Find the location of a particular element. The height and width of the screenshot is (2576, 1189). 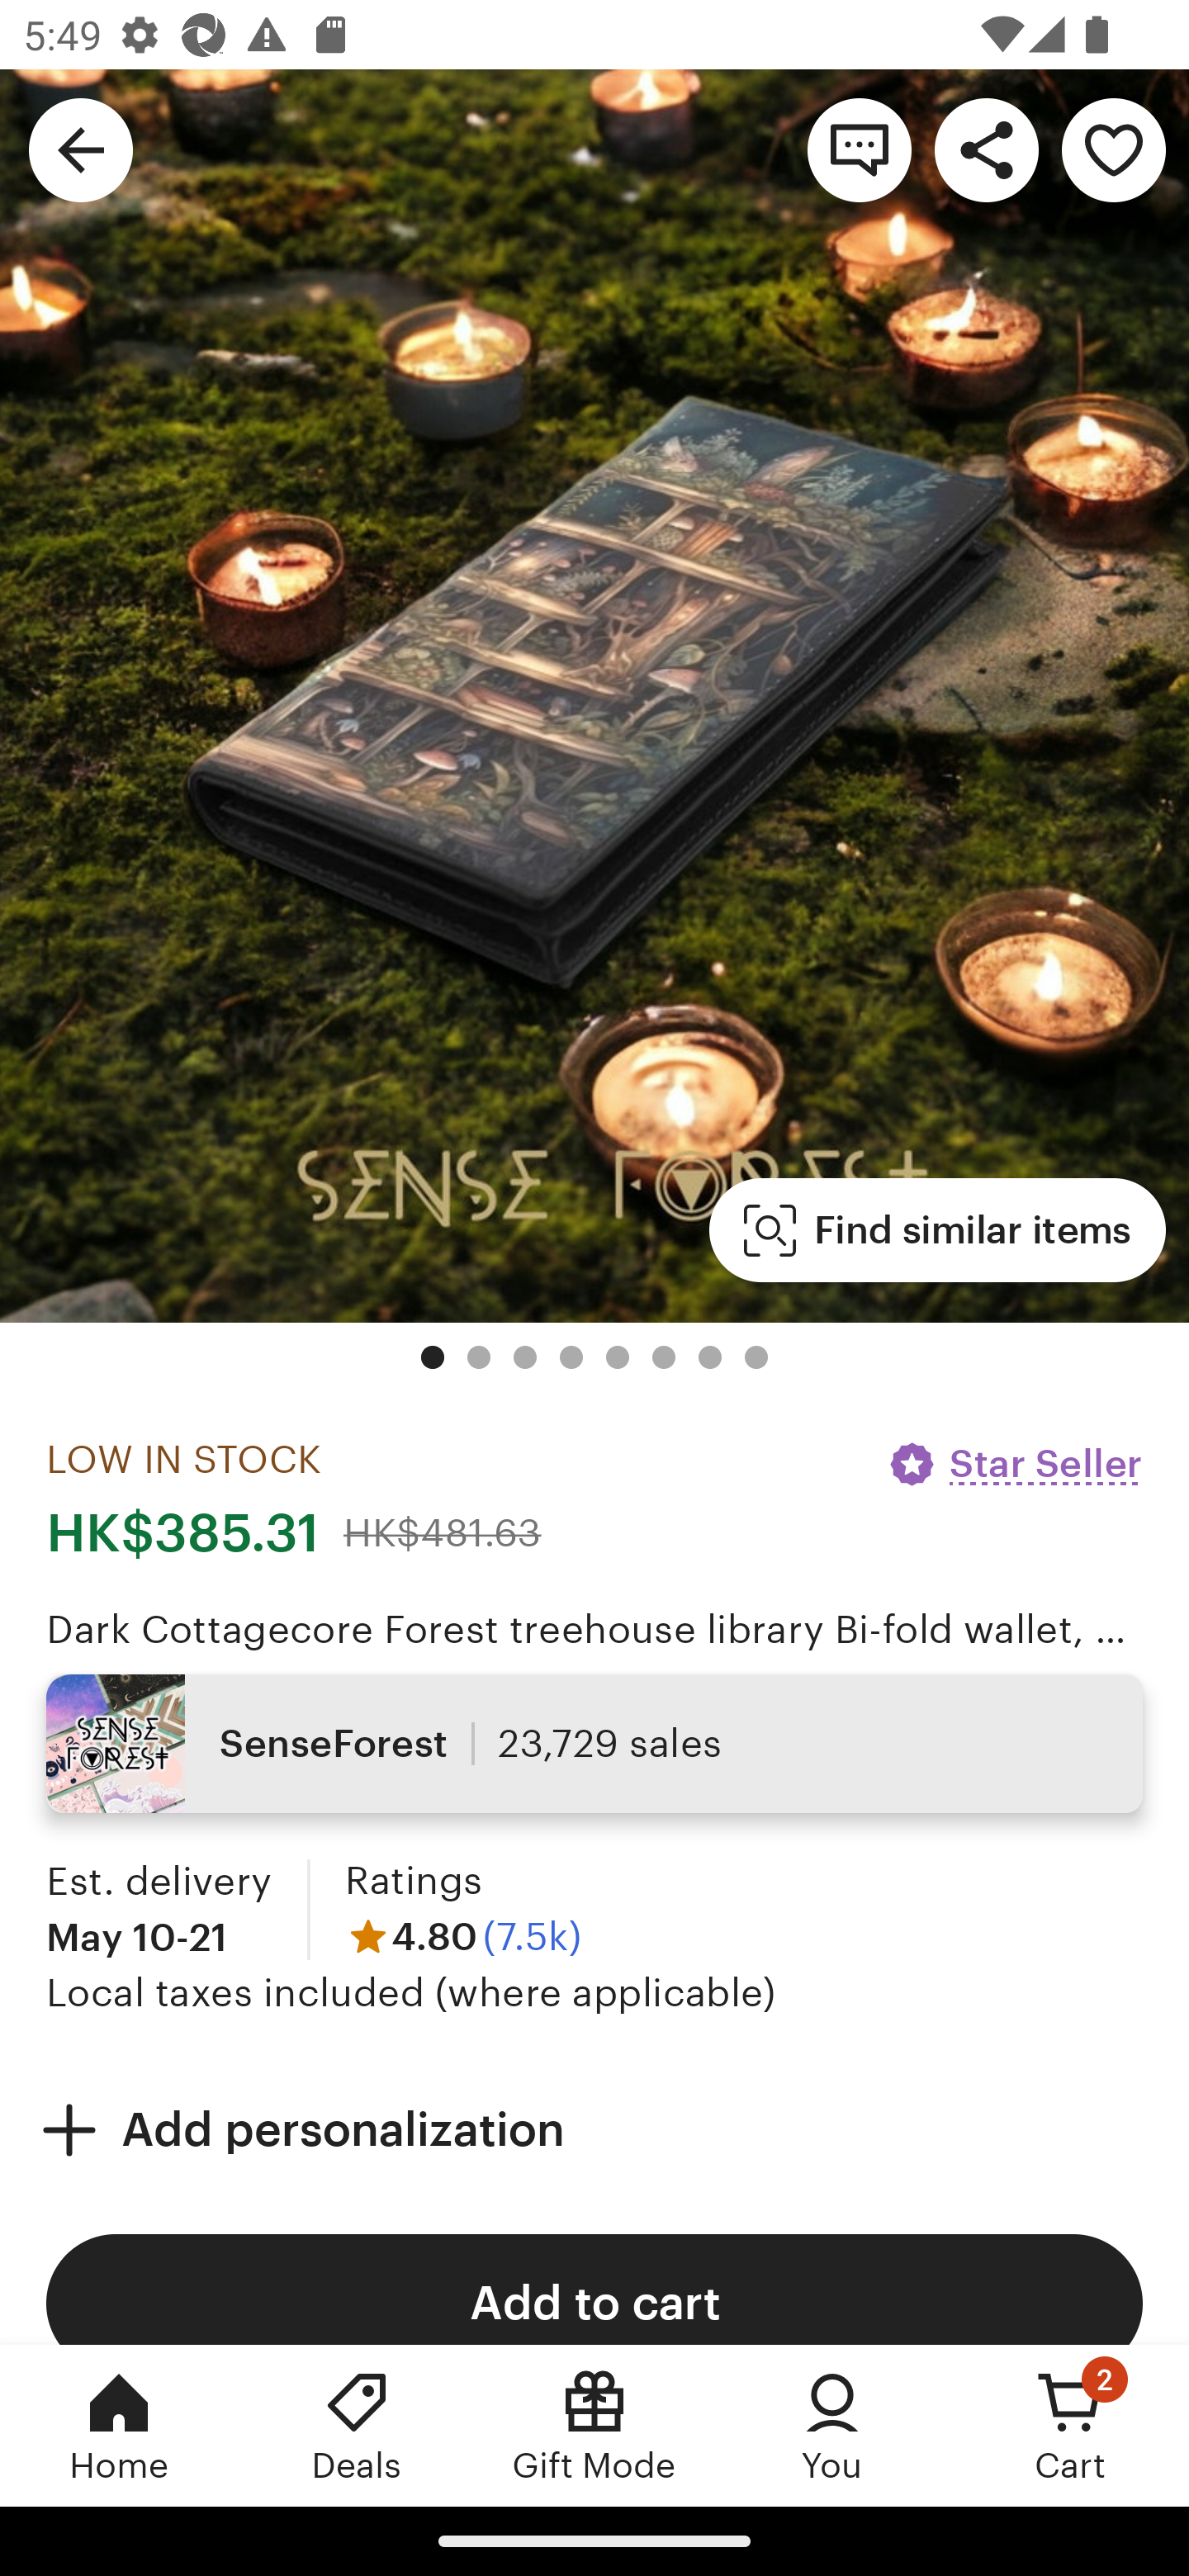

Add to cart is located at coordinates (594, 2289).